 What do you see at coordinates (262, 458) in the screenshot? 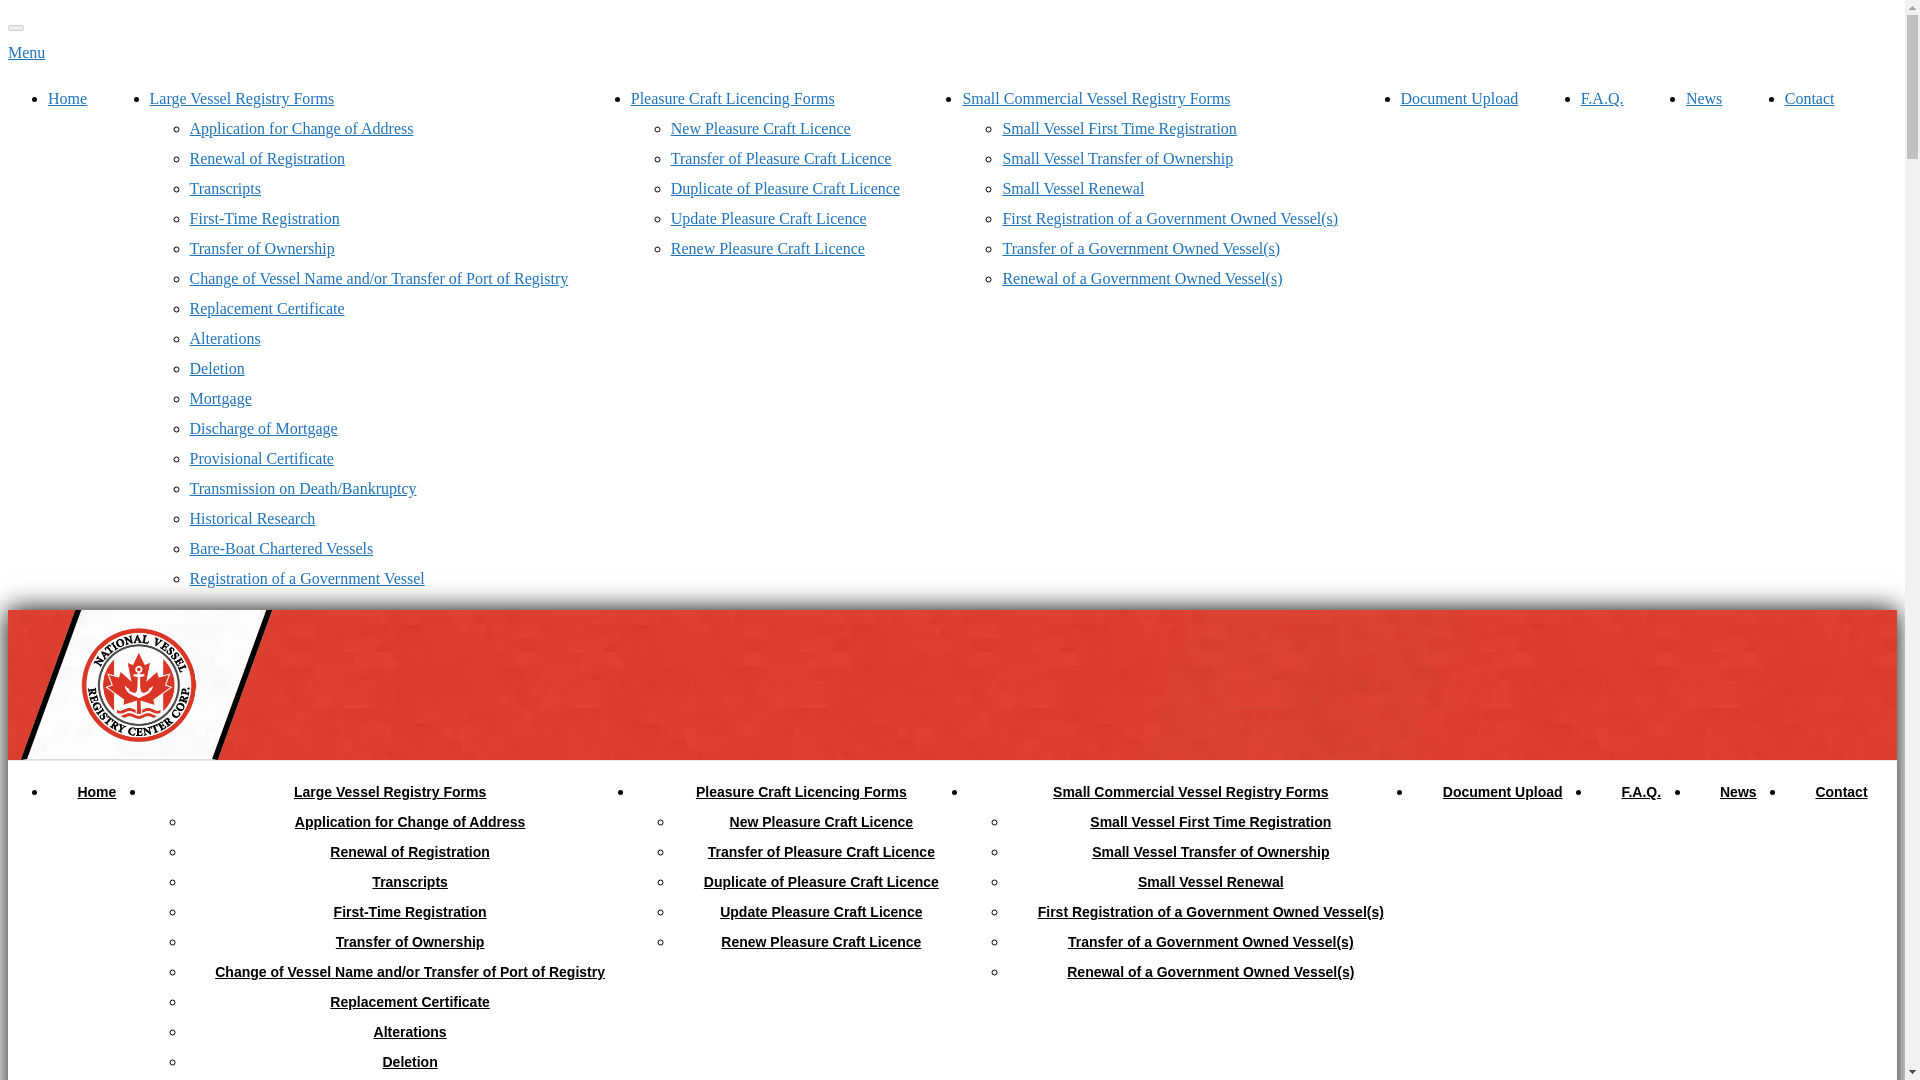
I see `Provisional Certificate` at bounding box center [262, 458].